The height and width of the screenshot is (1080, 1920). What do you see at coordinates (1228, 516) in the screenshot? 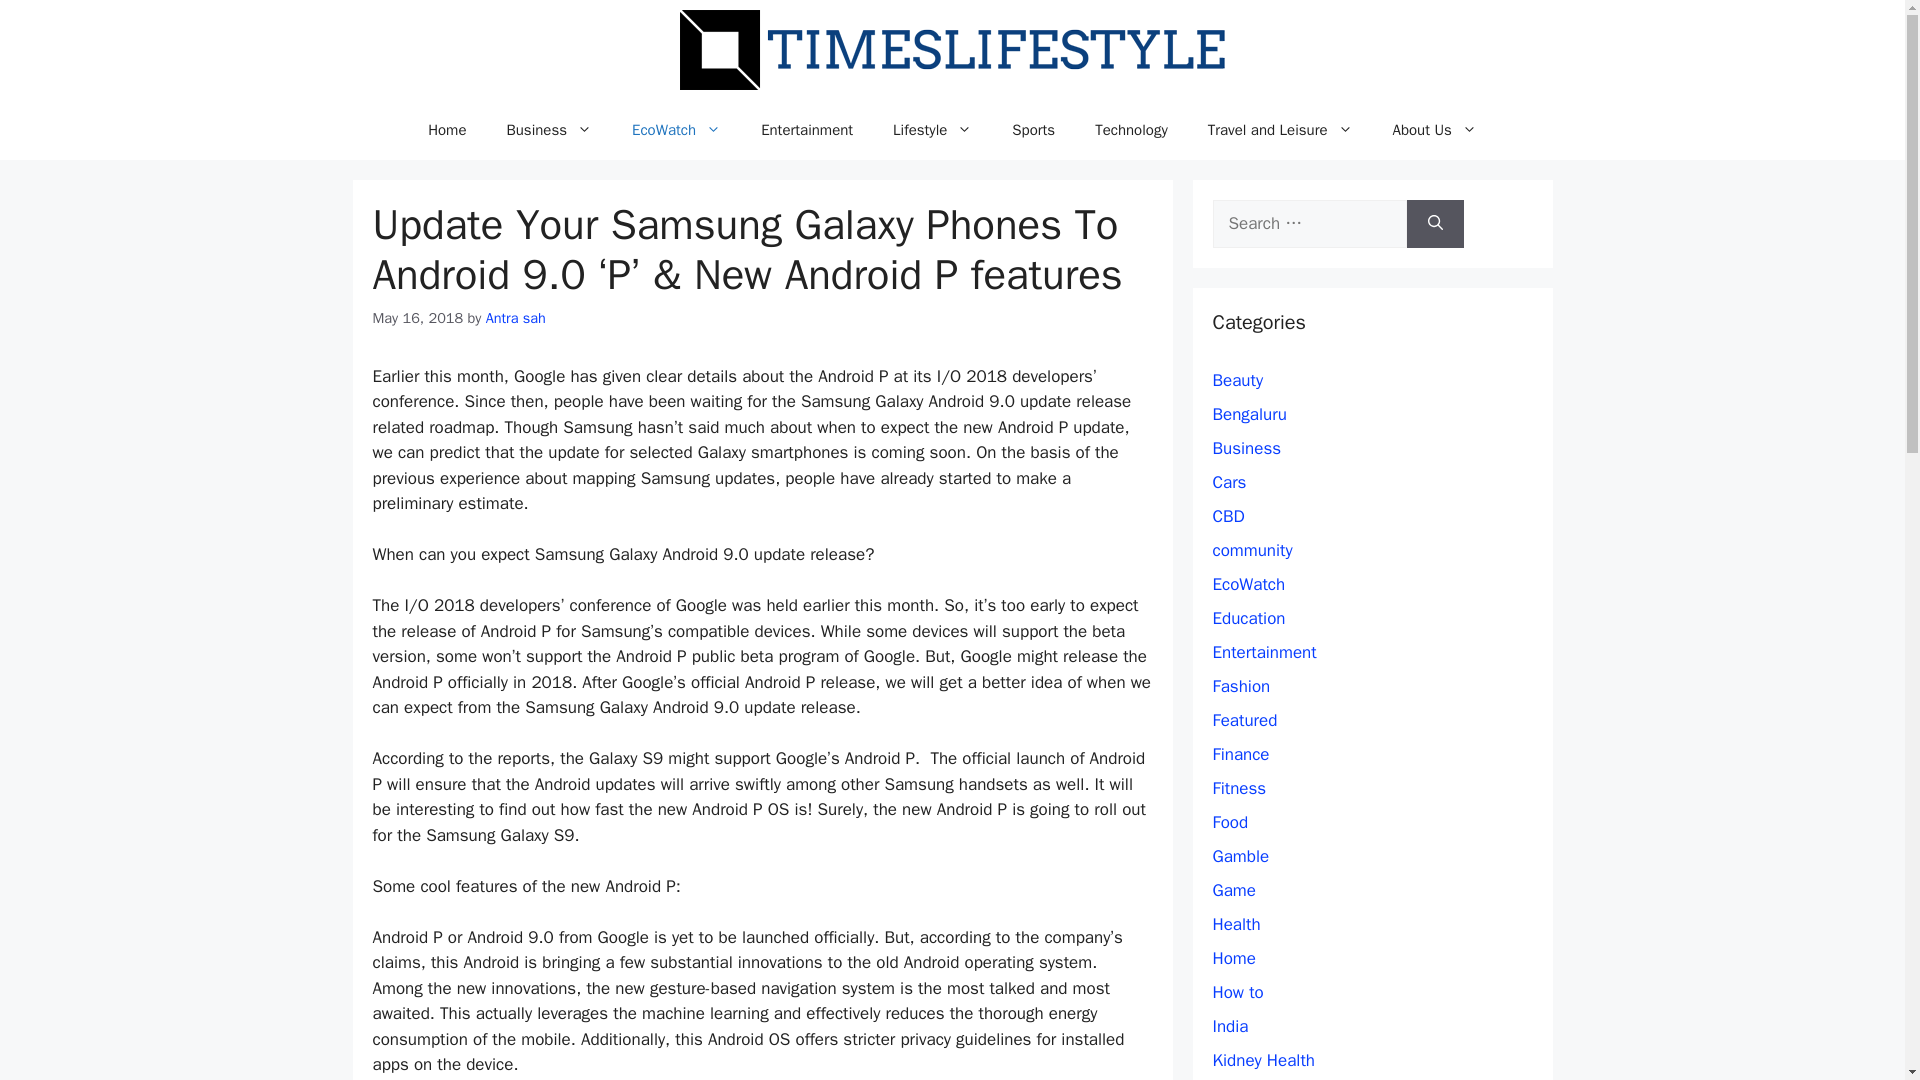
I see `CBD` at bounding box center [1228, 516].